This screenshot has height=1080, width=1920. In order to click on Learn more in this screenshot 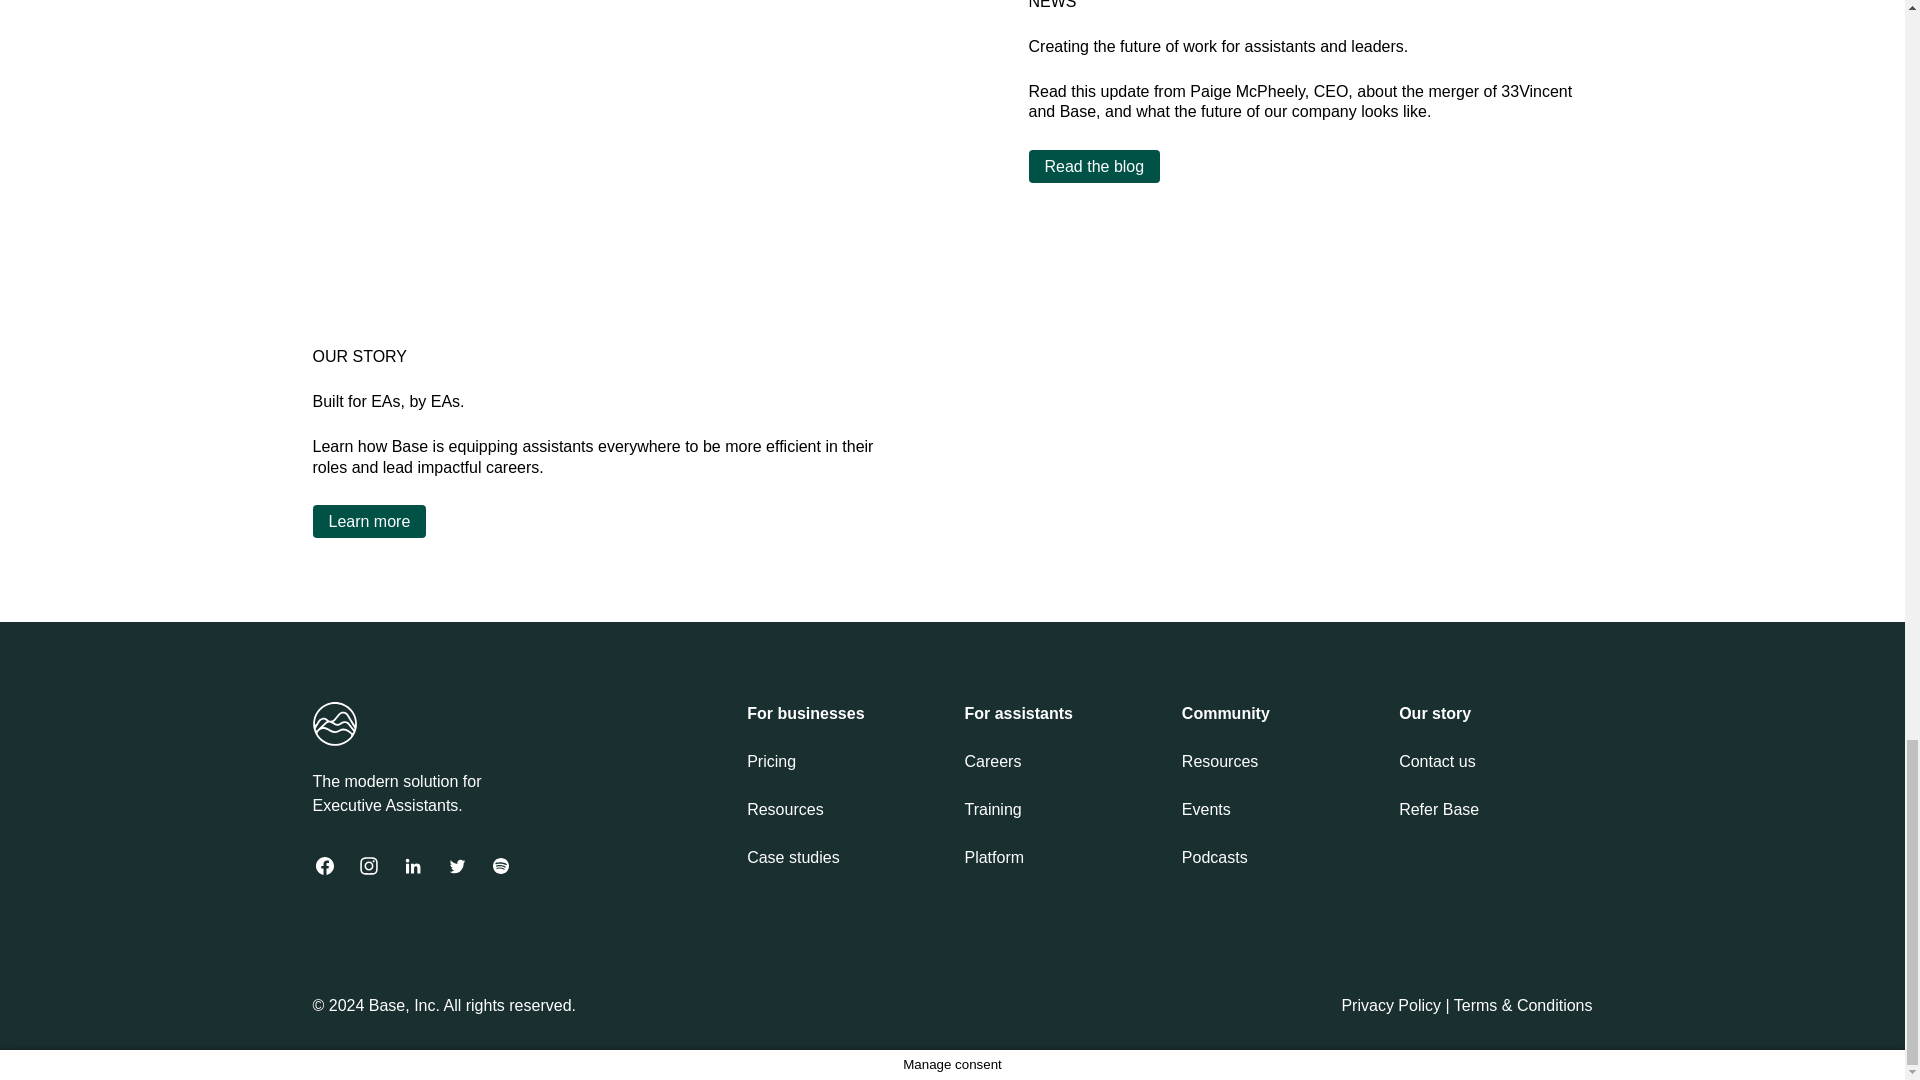, I will do `click(368, 521)`.